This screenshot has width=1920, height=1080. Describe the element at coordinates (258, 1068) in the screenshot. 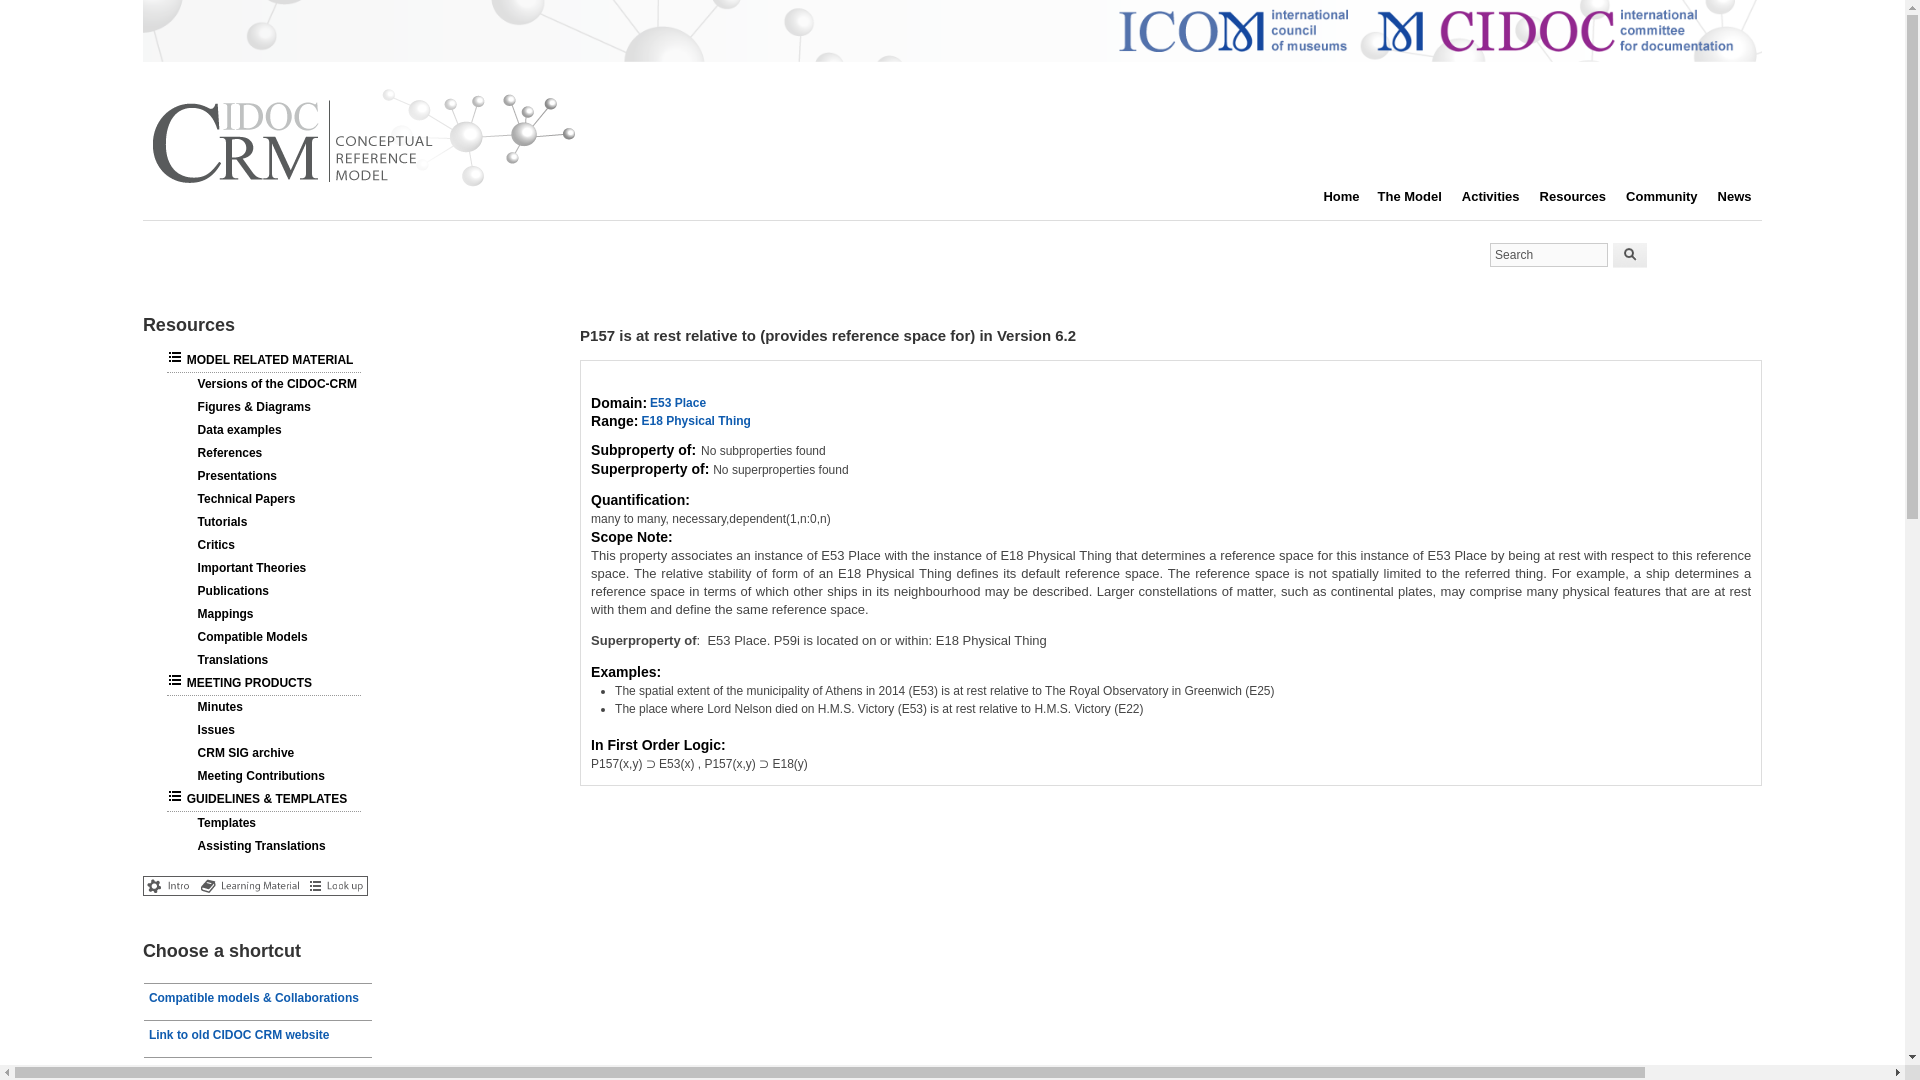

I see `Next meeting` at that location.